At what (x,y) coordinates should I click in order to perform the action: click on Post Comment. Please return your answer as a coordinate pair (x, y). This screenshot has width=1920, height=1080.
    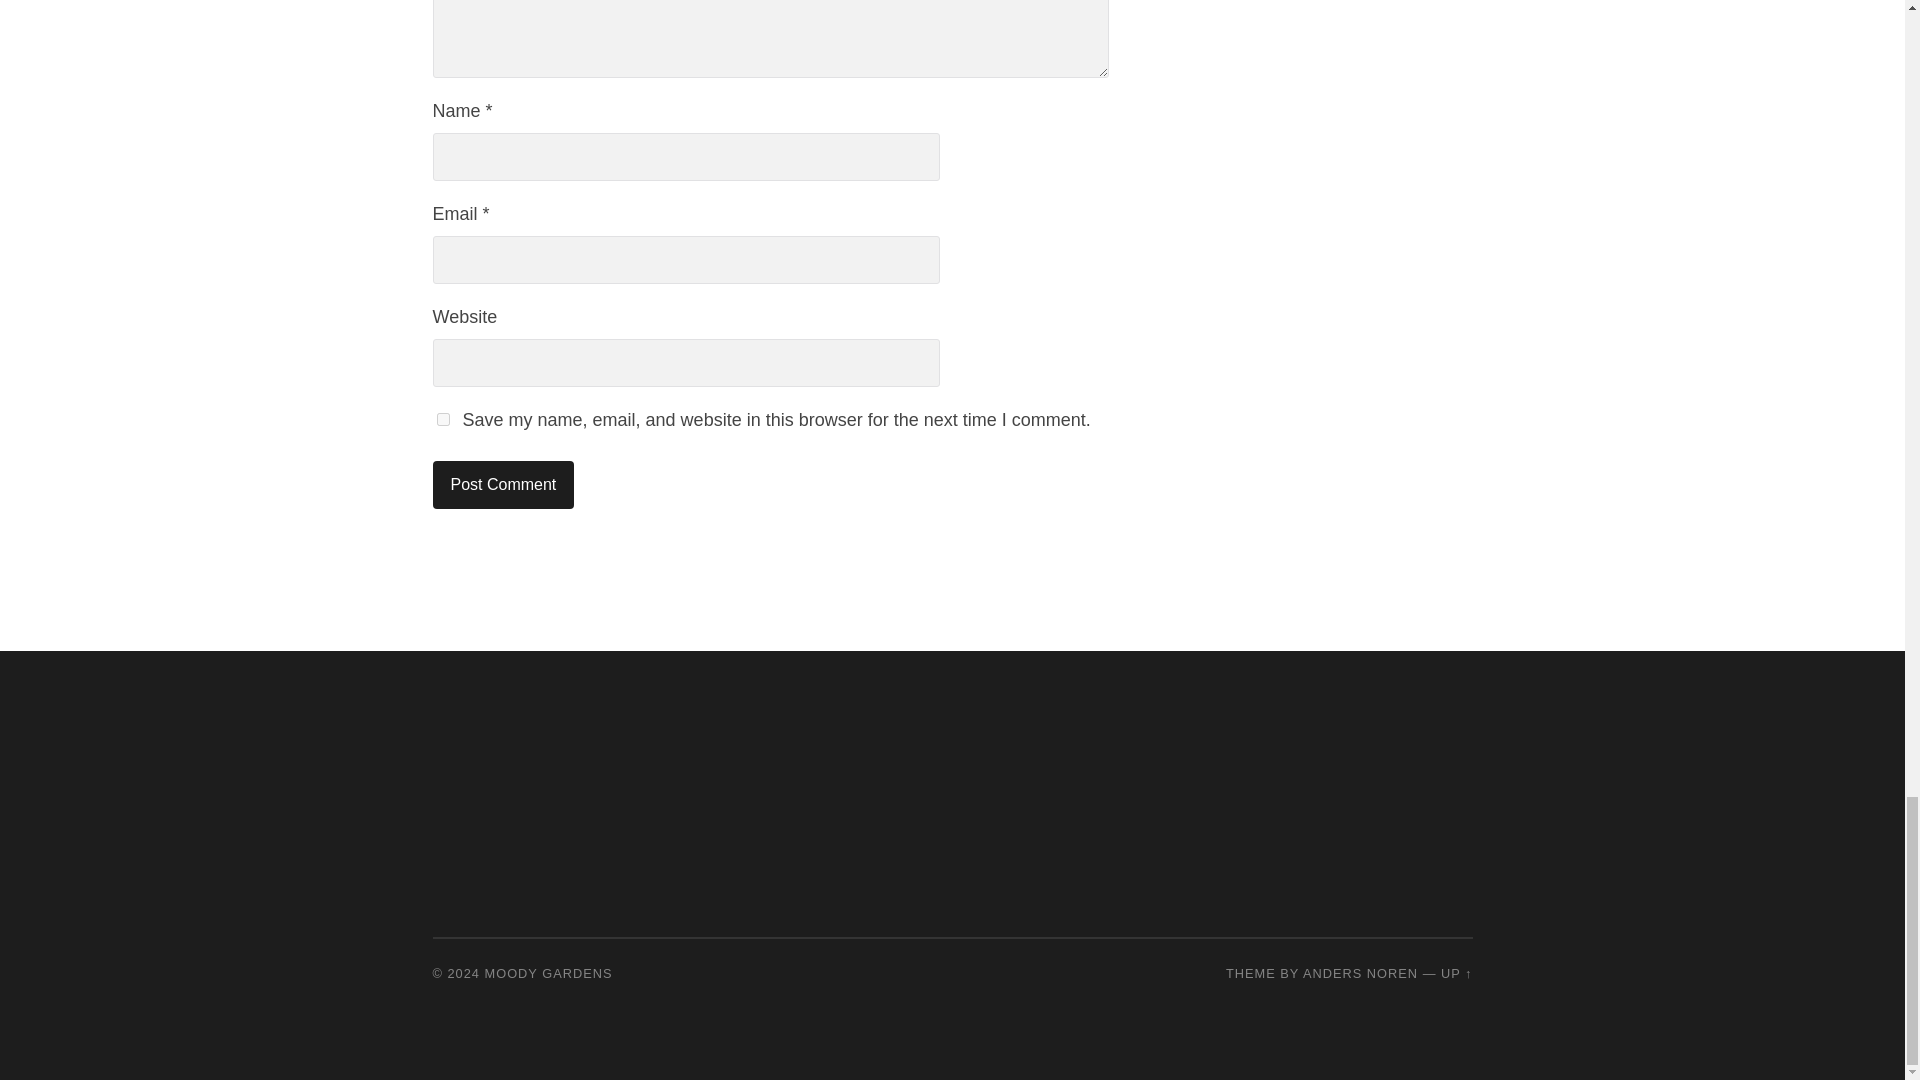
    Looking at the image, I should click on (503, 484).